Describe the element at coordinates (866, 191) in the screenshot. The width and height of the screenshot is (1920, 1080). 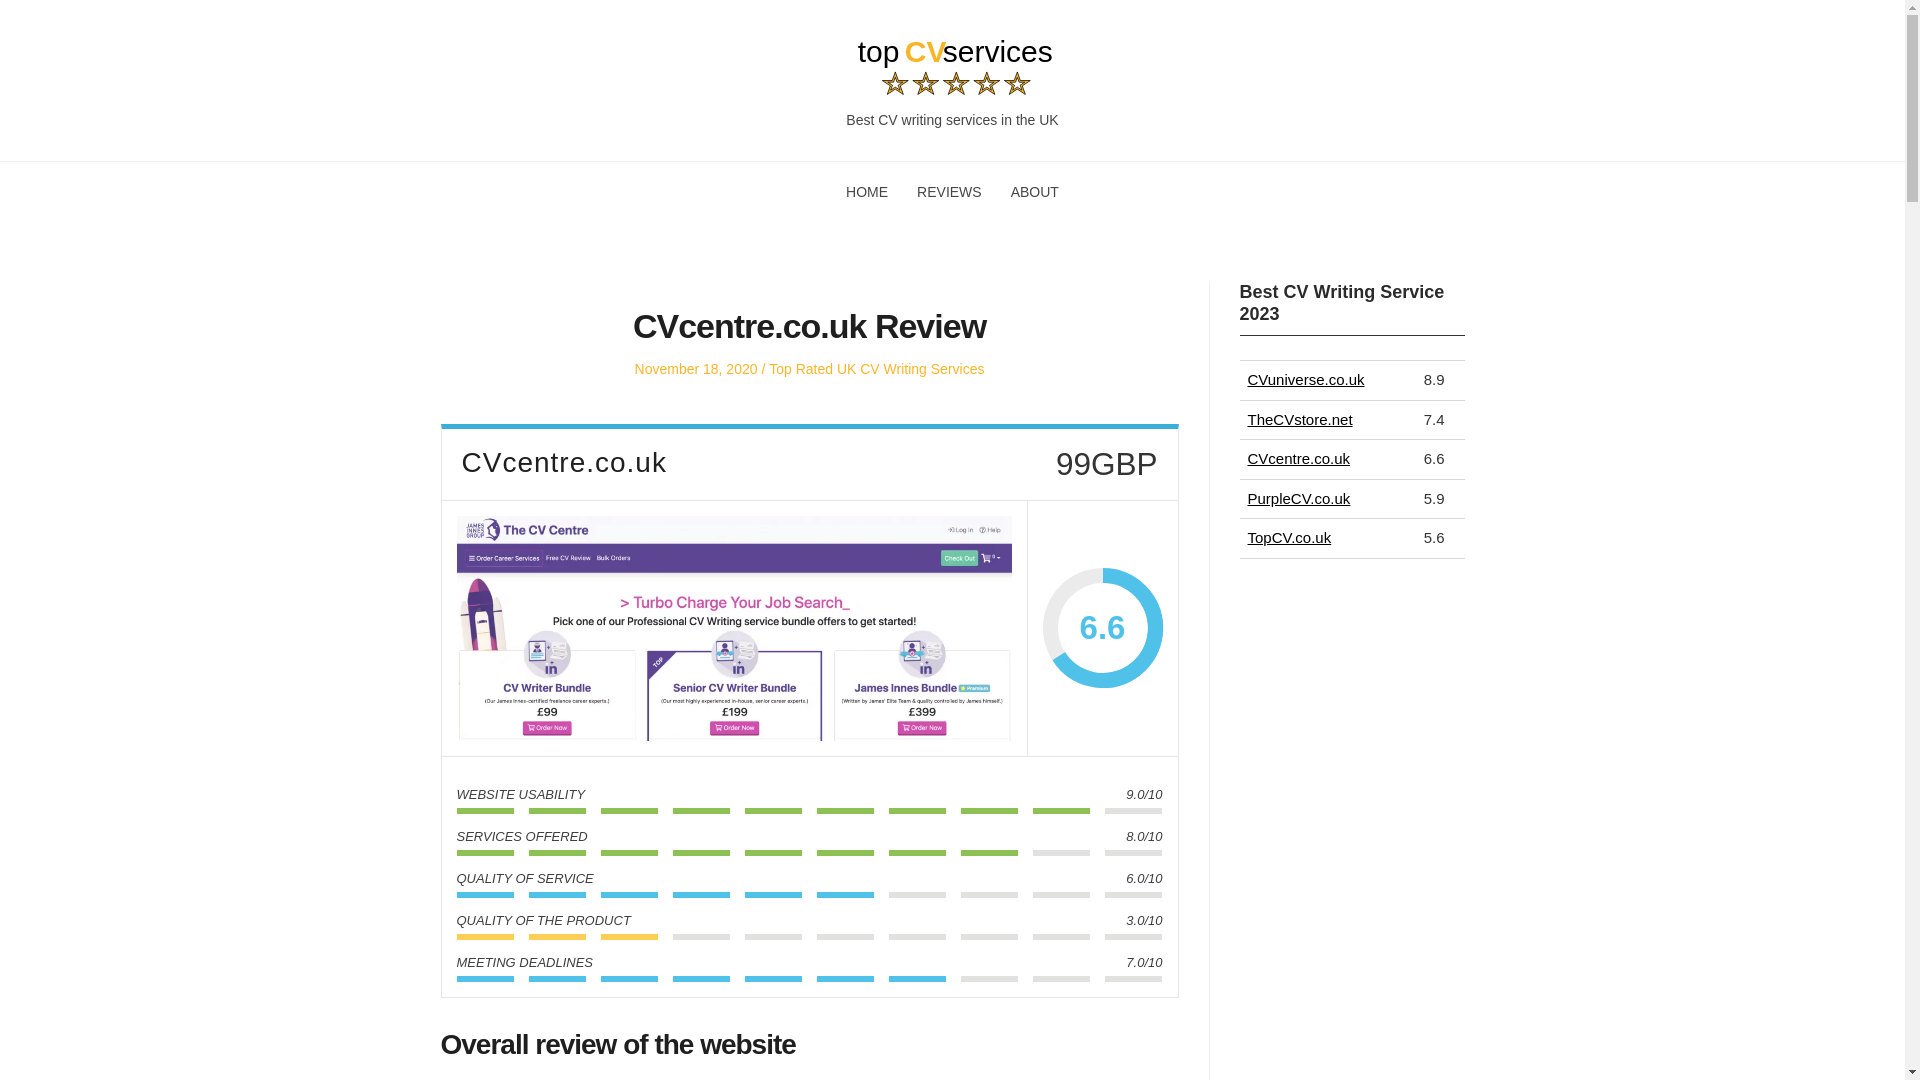
I see `HOME` at that location.